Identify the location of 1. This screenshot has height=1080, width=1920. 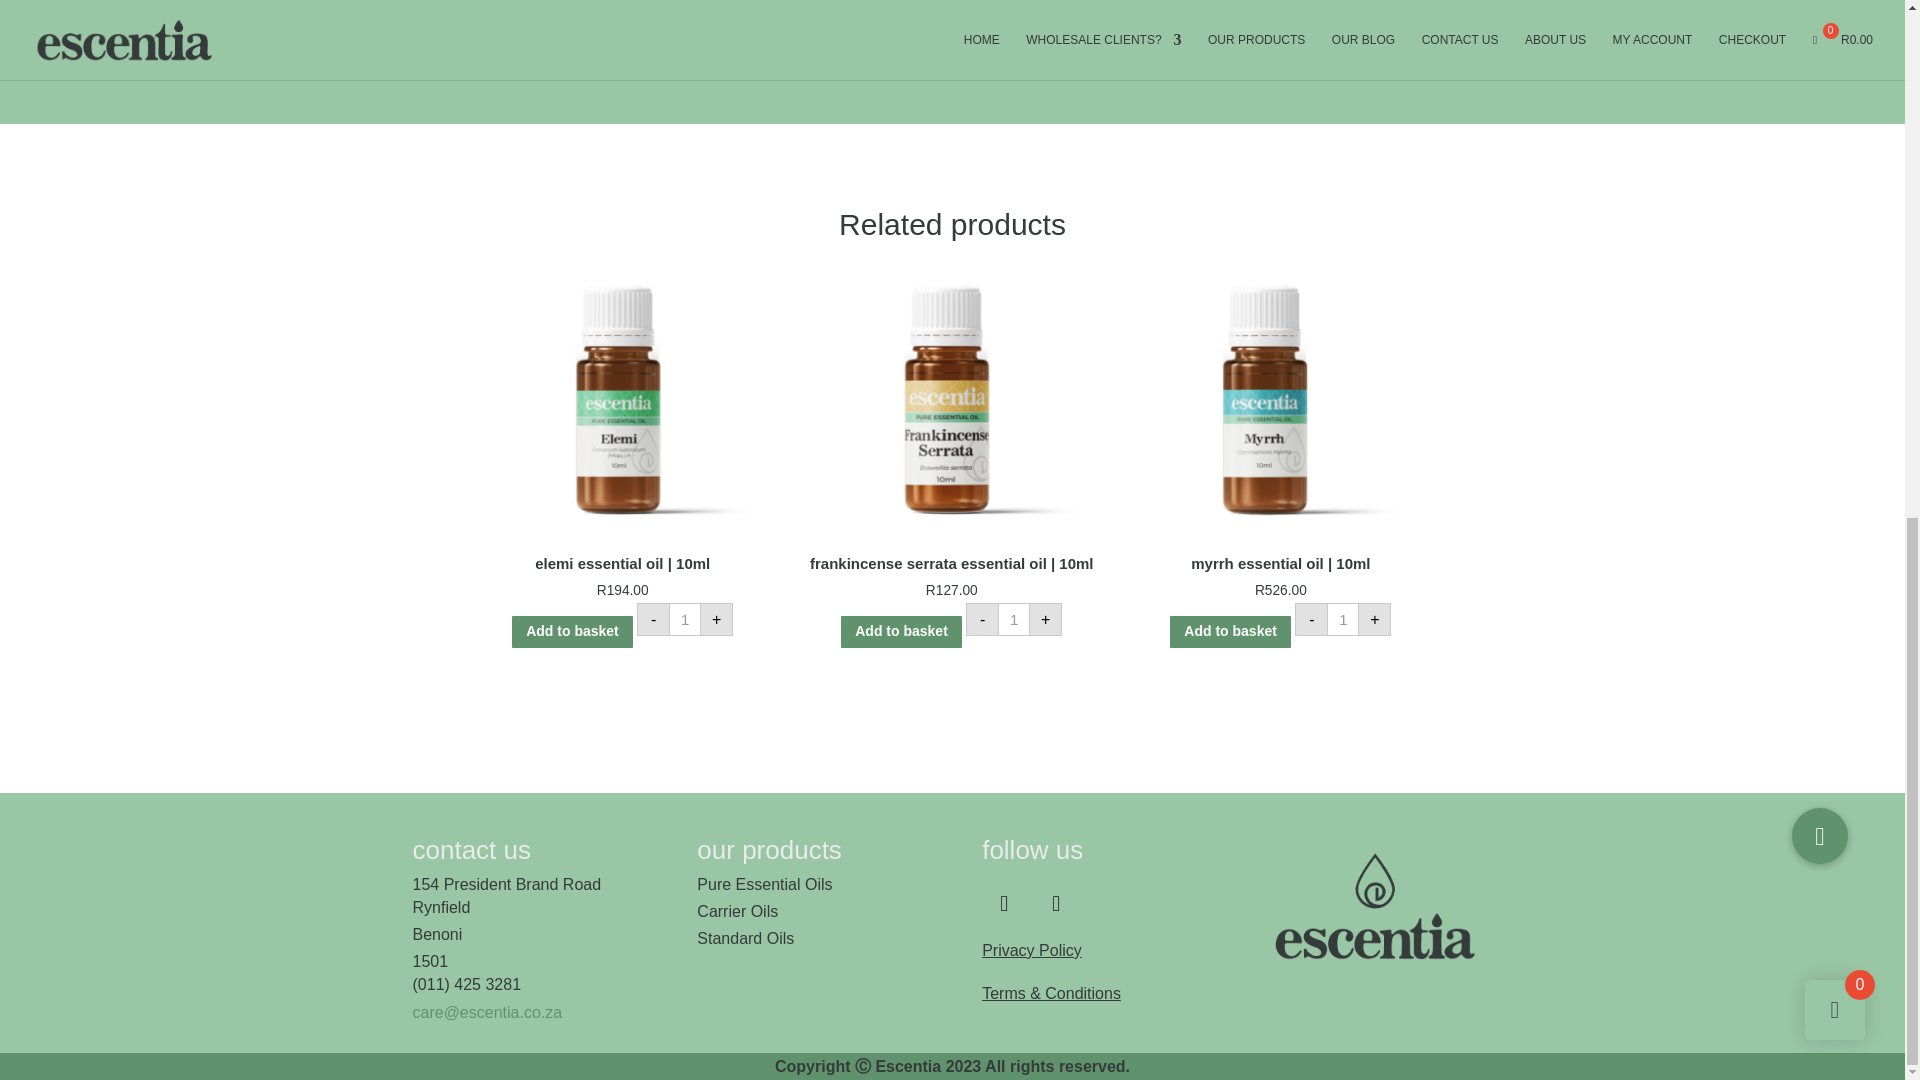
(1342, 619).